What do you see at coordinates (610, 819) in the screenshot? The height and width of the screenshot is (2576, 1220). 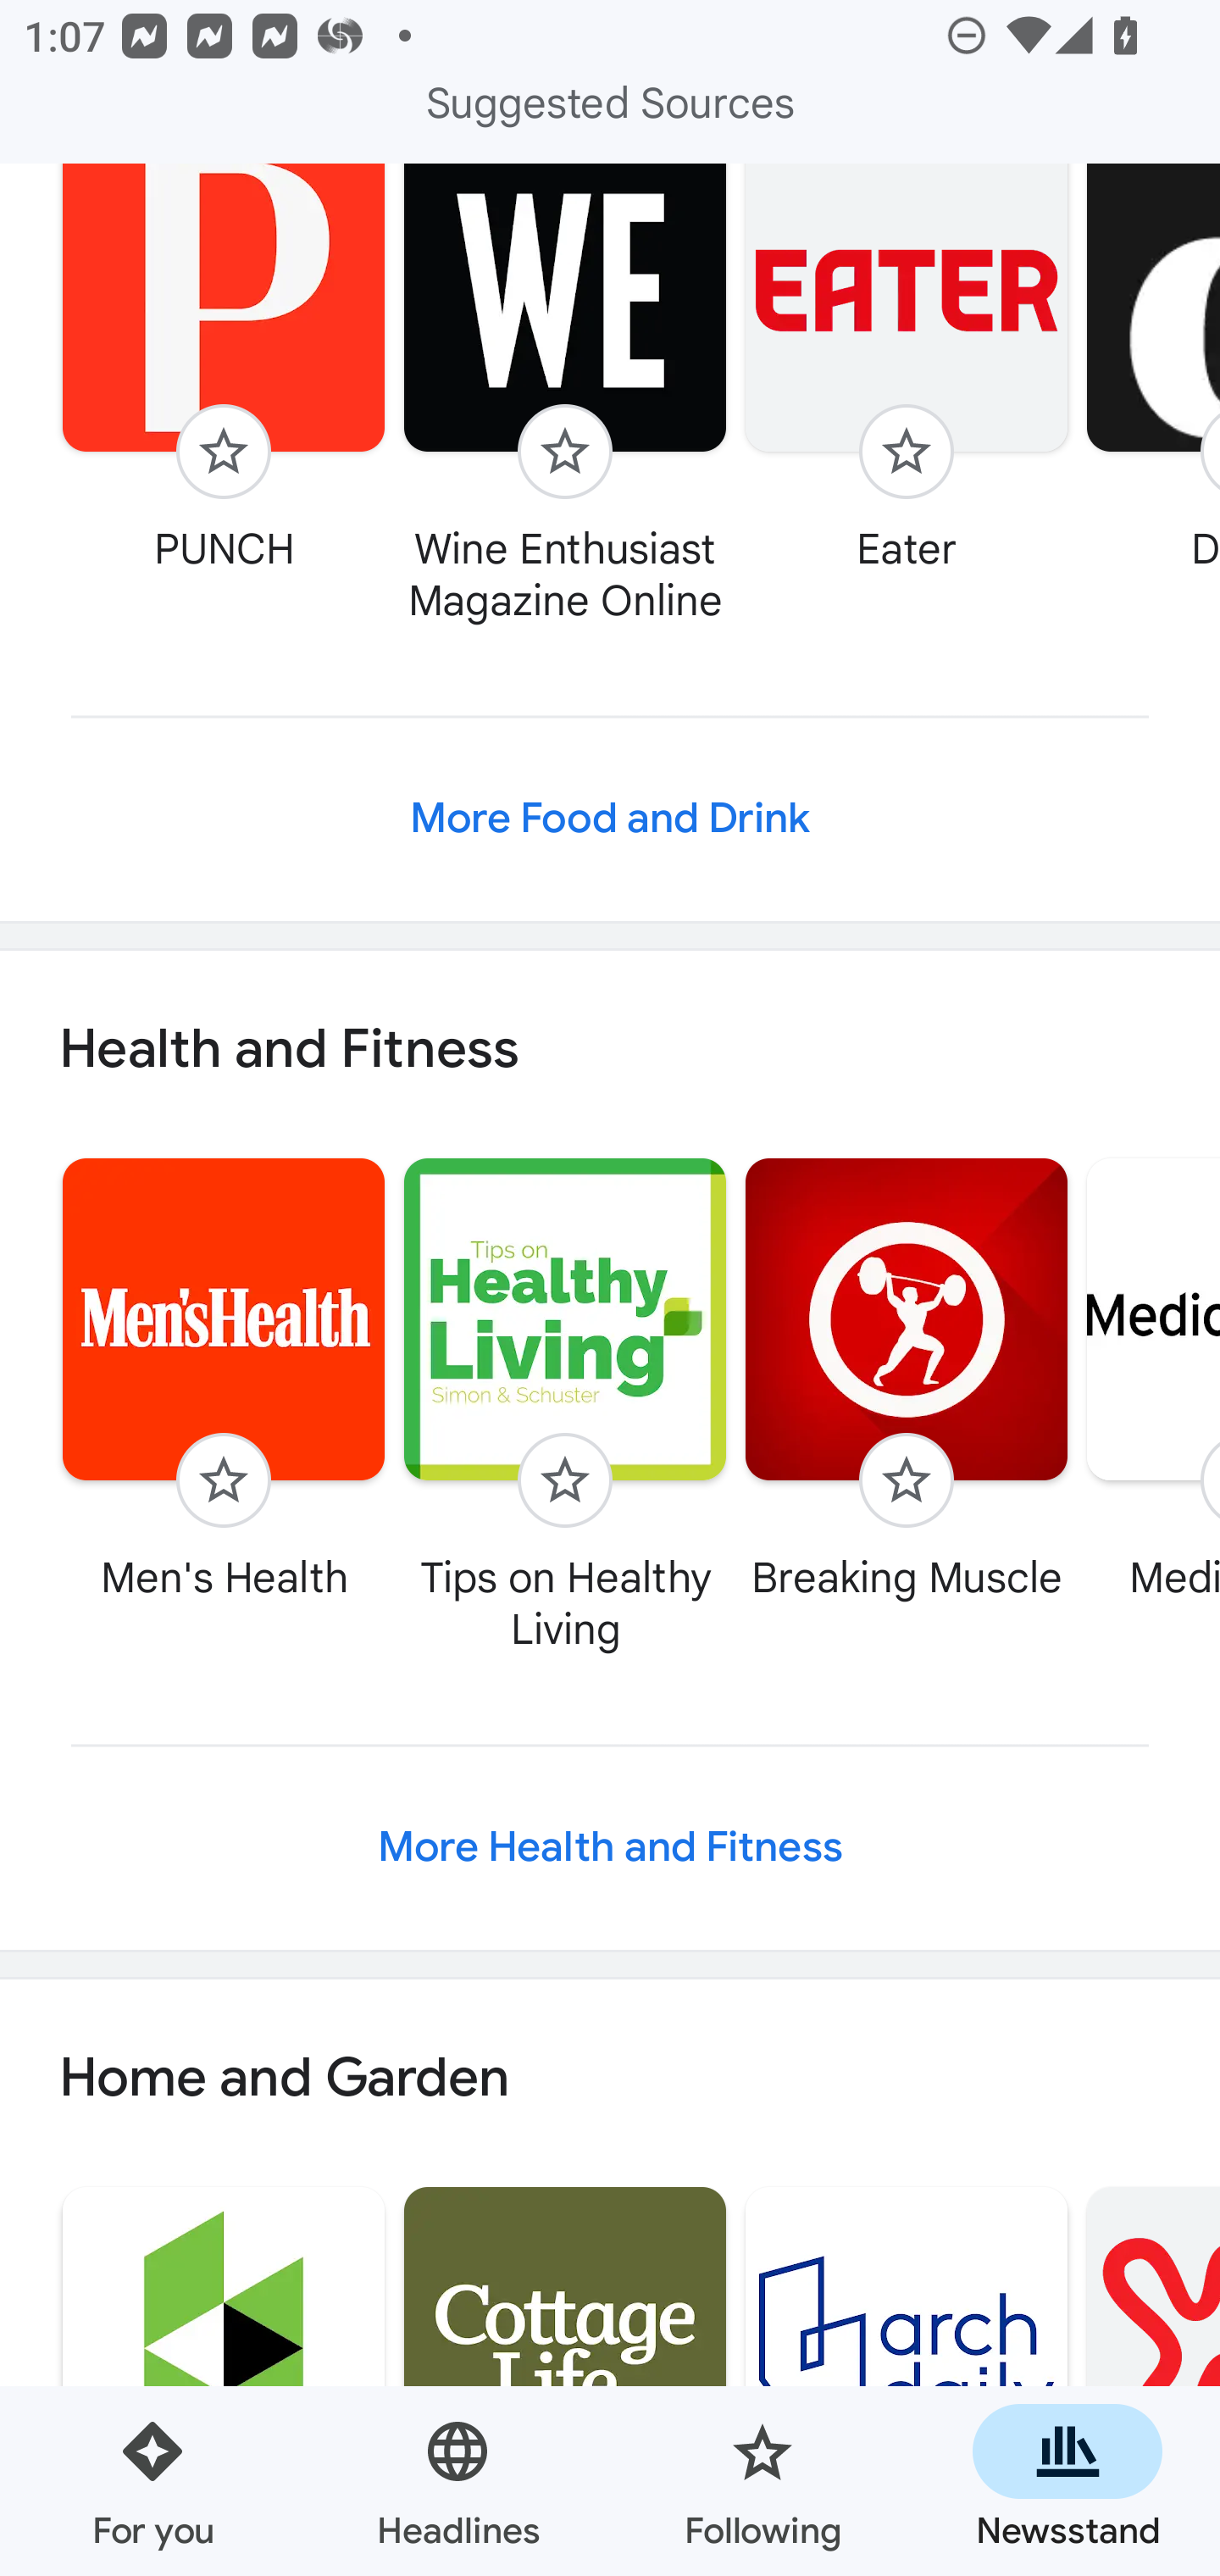 I see `More Food and Drink` at bounding box center [610, 819].